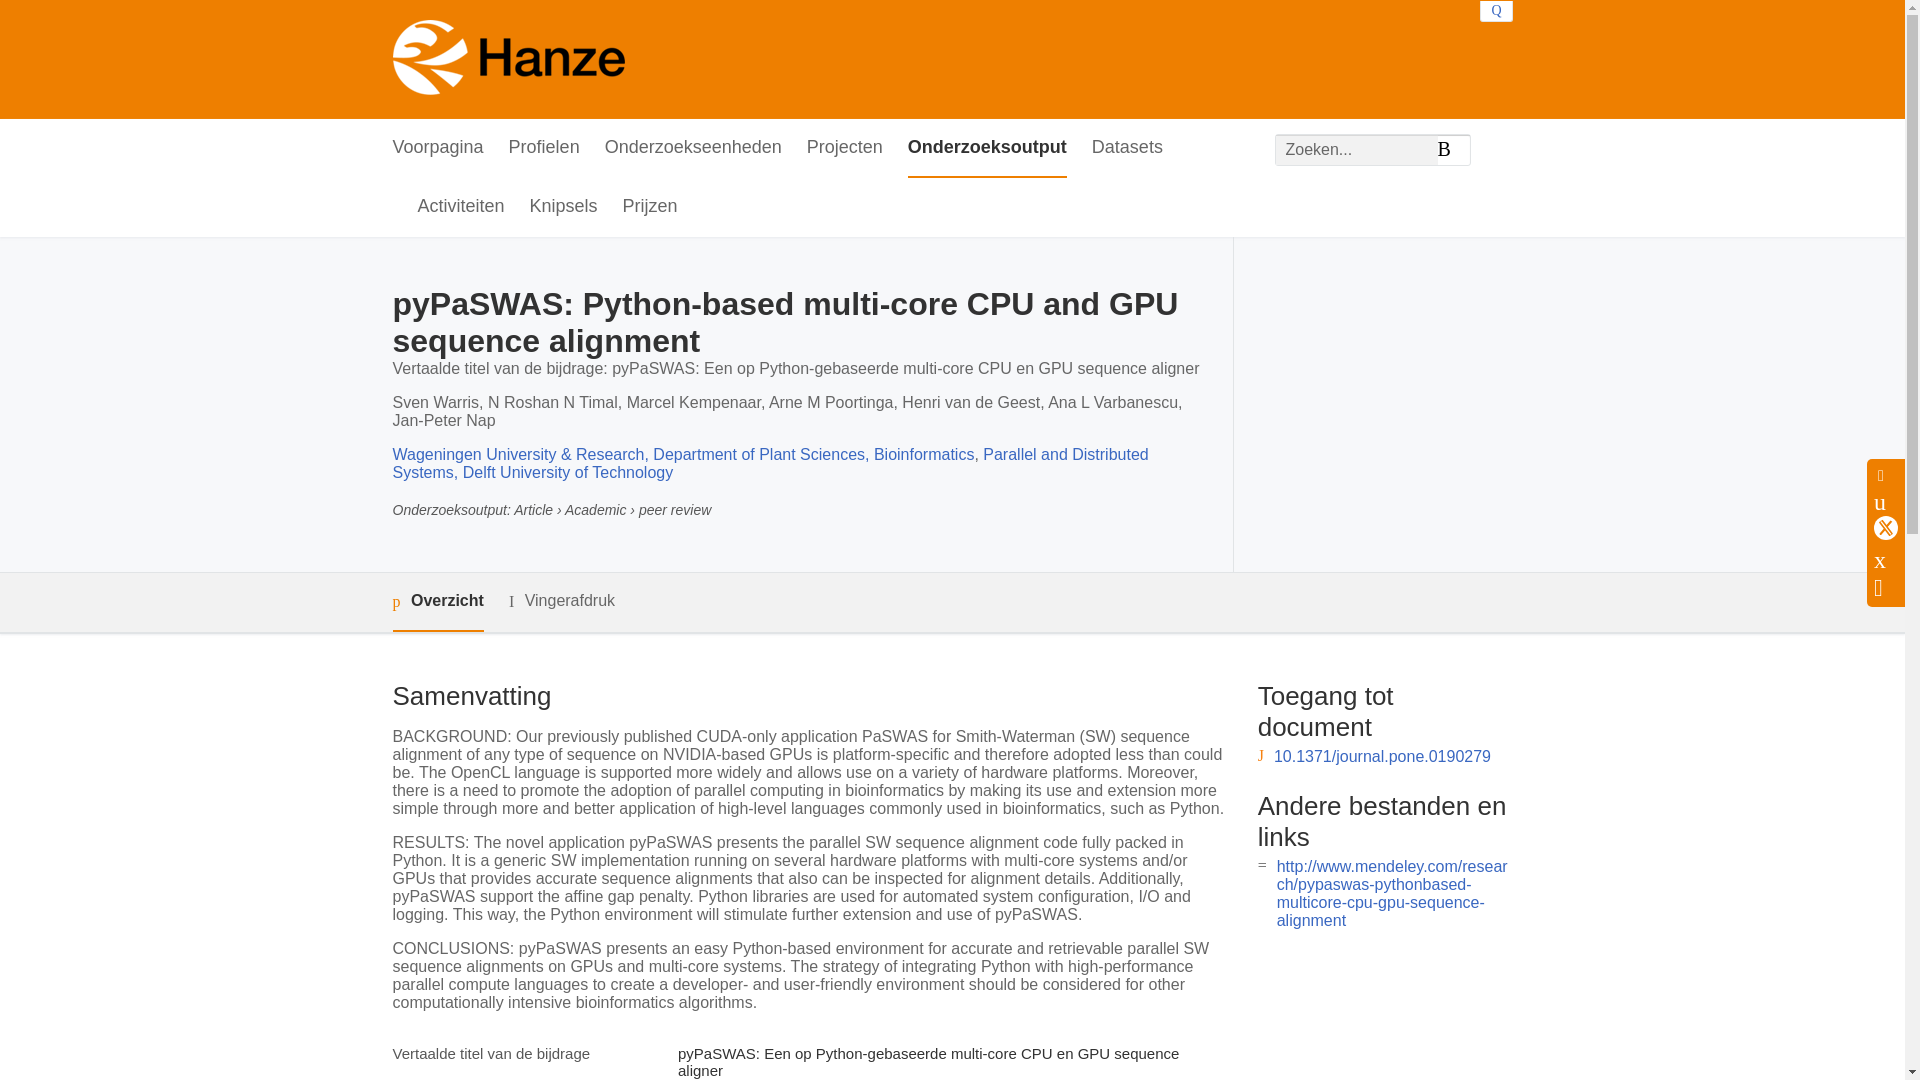 The width and height of the screenshot is (1920, 1080). What do you see at coordinates (561, 601) in the screenshot?
I see `Vingerafdruk` at bounding box center [561, 601].